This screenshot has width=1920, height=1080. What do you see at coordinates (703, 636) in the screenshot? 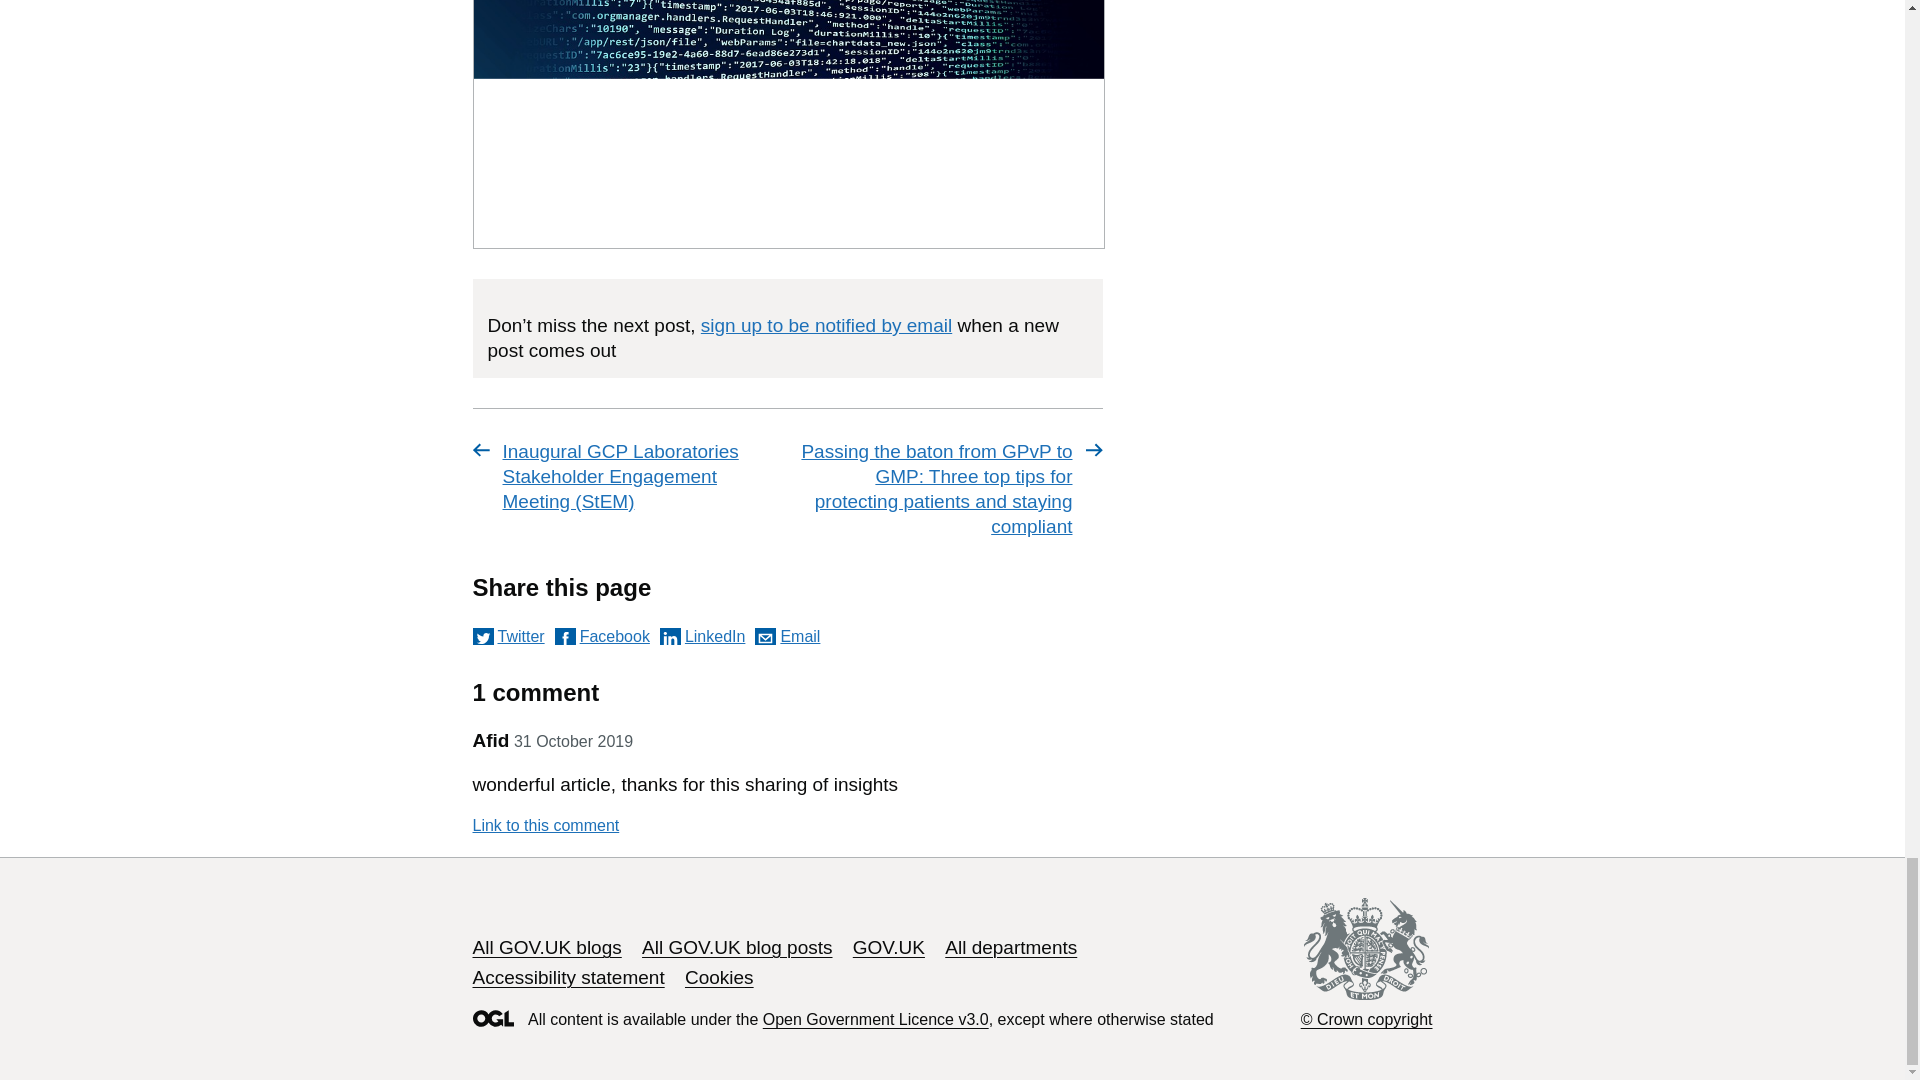
I see `LinkedIn` at bounding box center [703, 636].